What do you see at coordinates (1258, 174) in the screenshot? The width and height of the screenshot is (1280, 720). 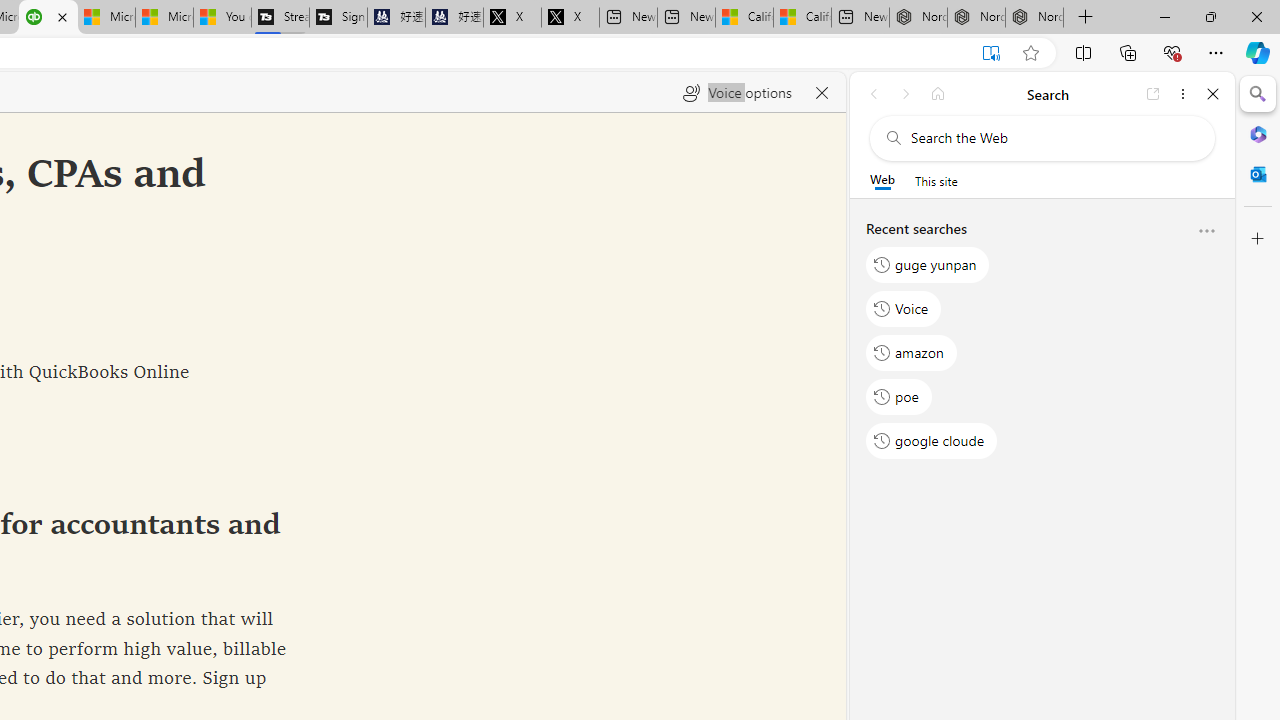 I see `Outlook` at bounding box center [1258, 174].